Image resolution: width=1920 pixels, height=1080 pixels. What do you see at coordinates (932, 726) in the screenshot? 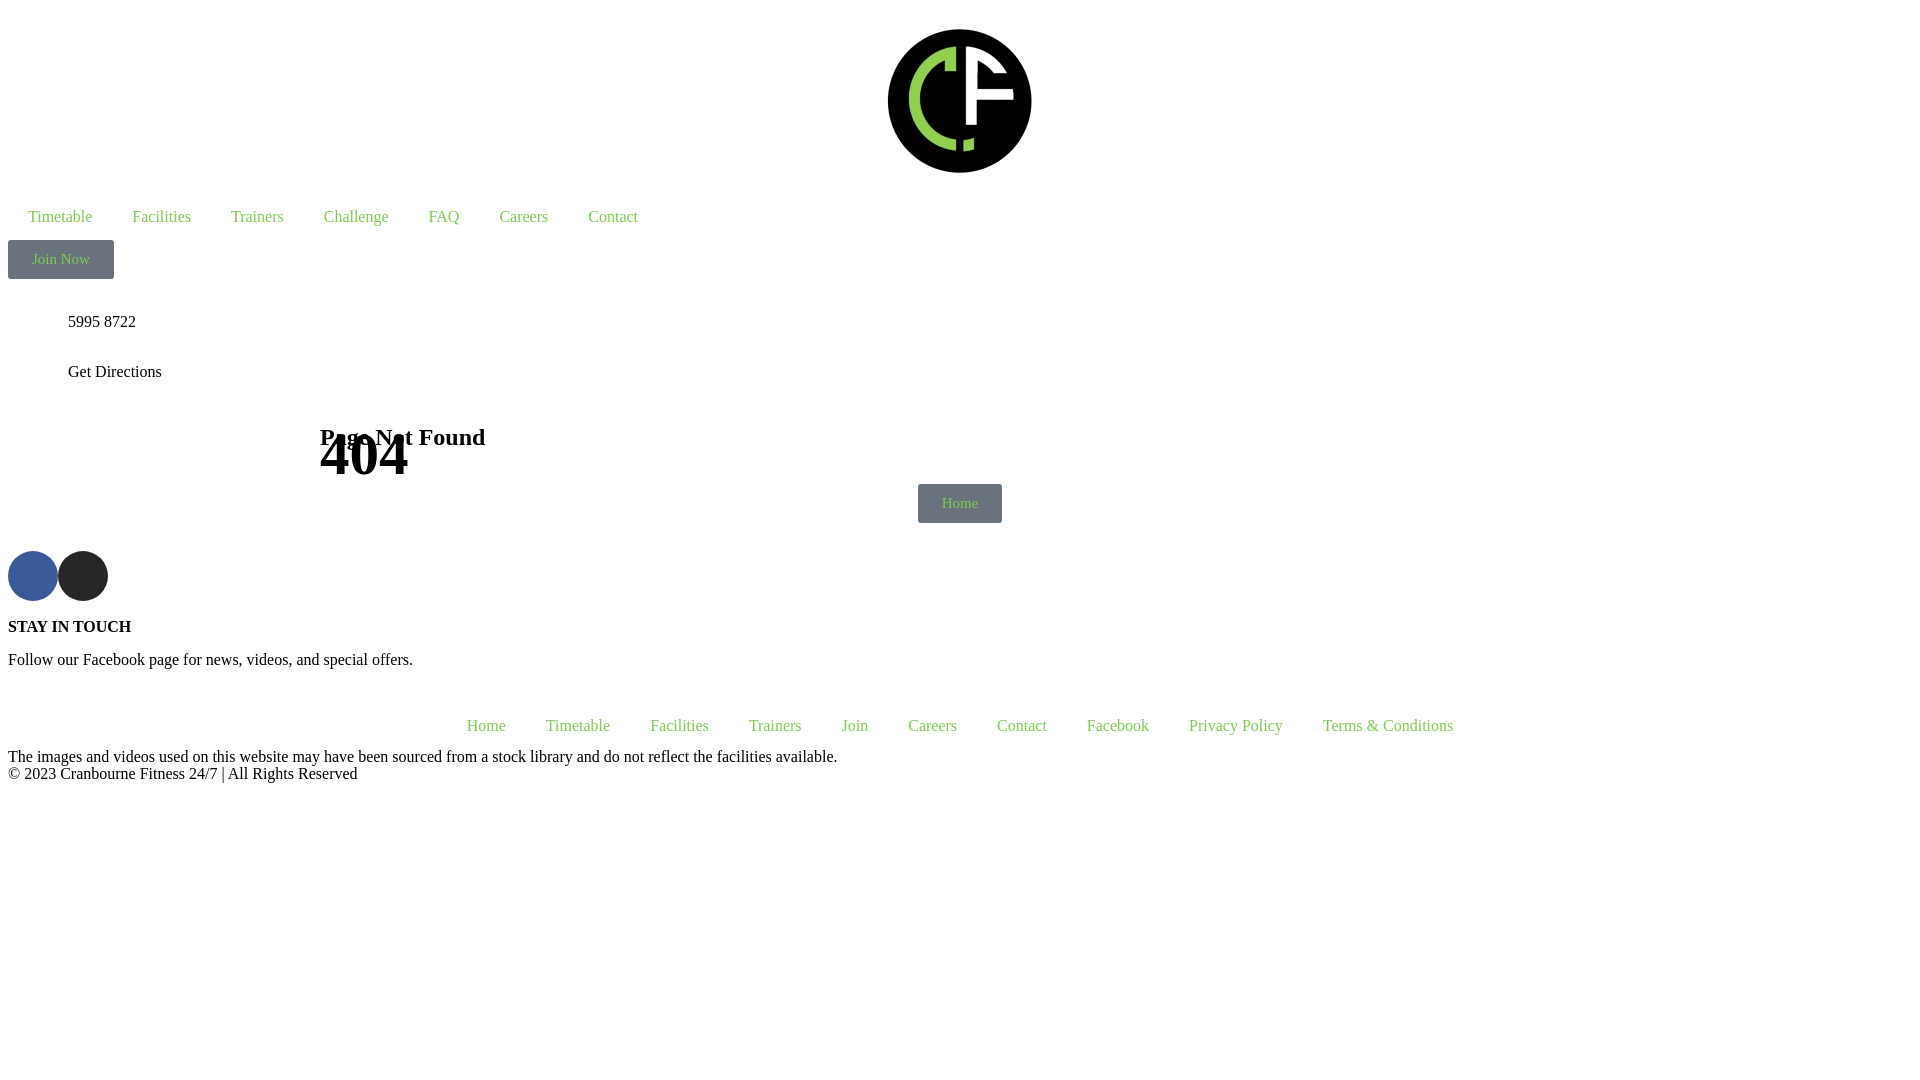
I see `Careers` at bounding box center [932, 726].